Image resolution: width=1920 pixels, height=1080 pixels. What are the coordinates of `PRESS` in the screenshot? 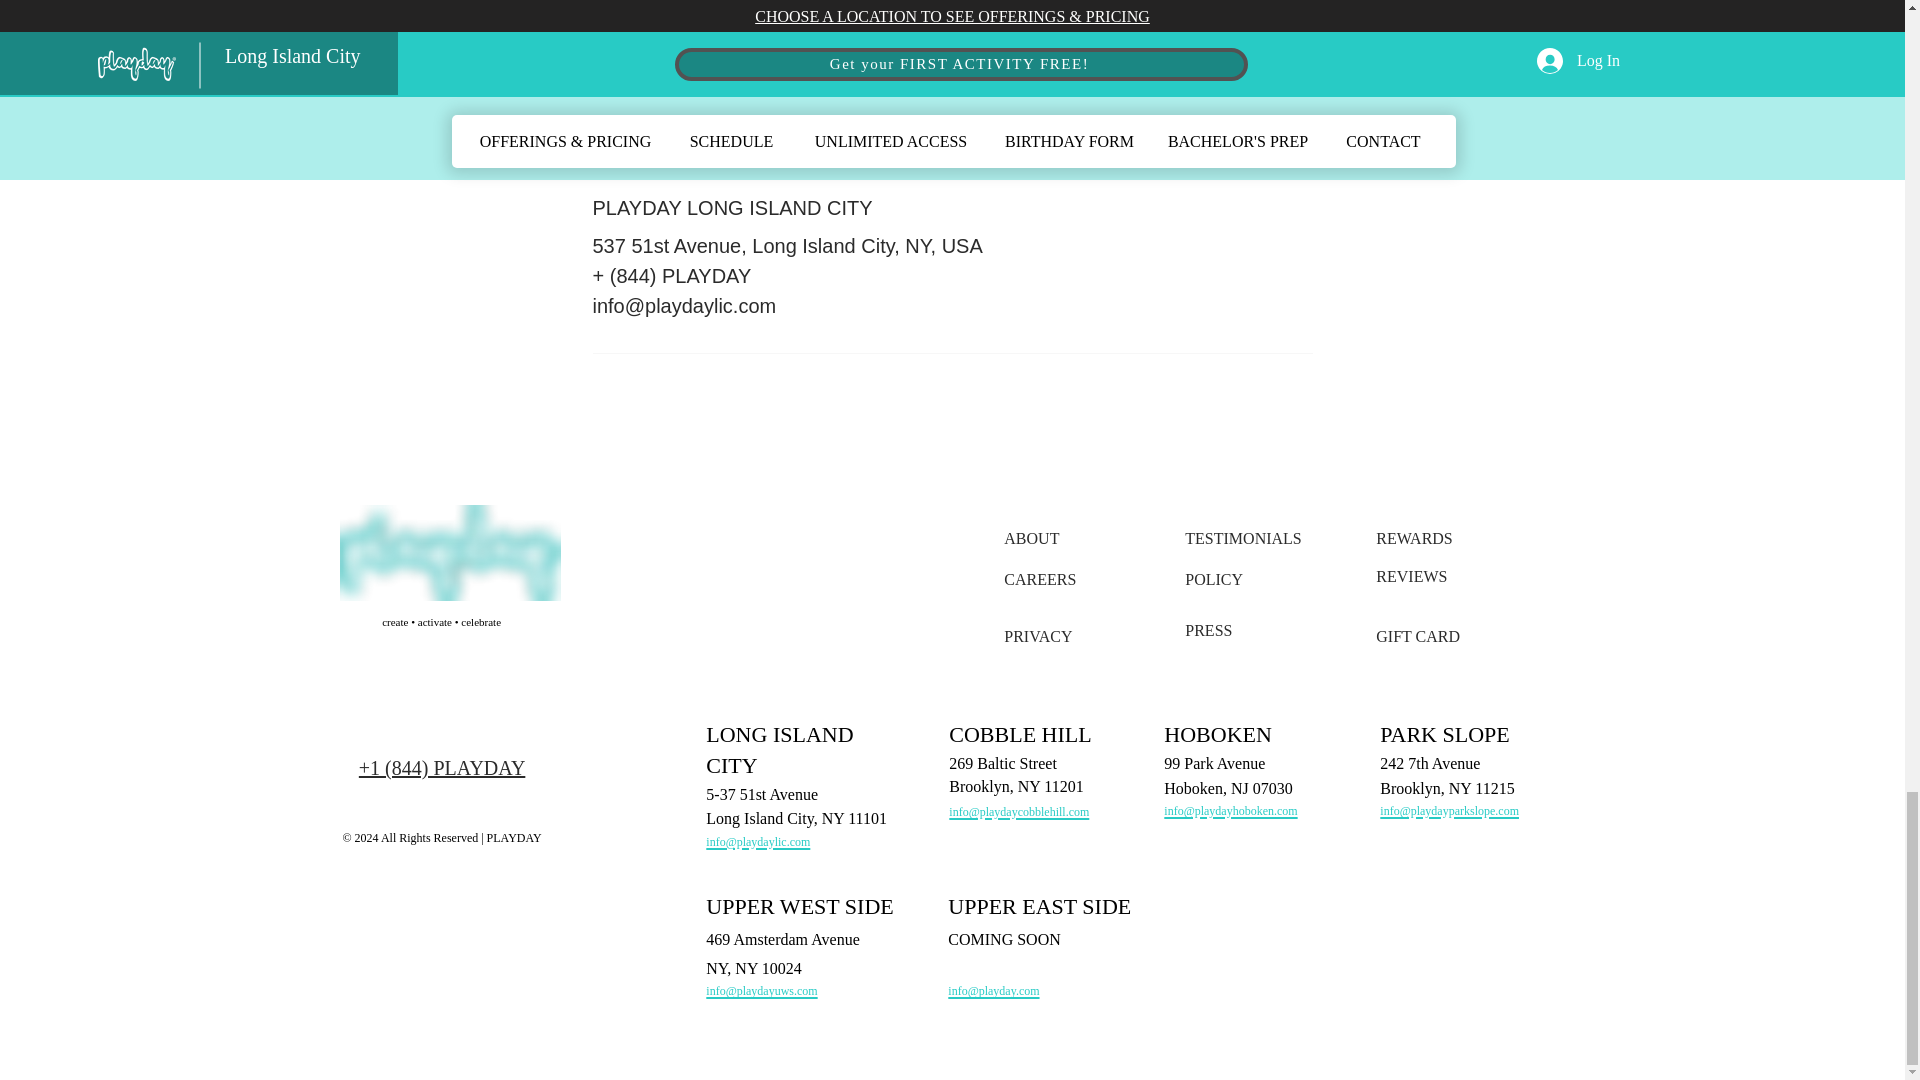 It's located at (1208, 630).